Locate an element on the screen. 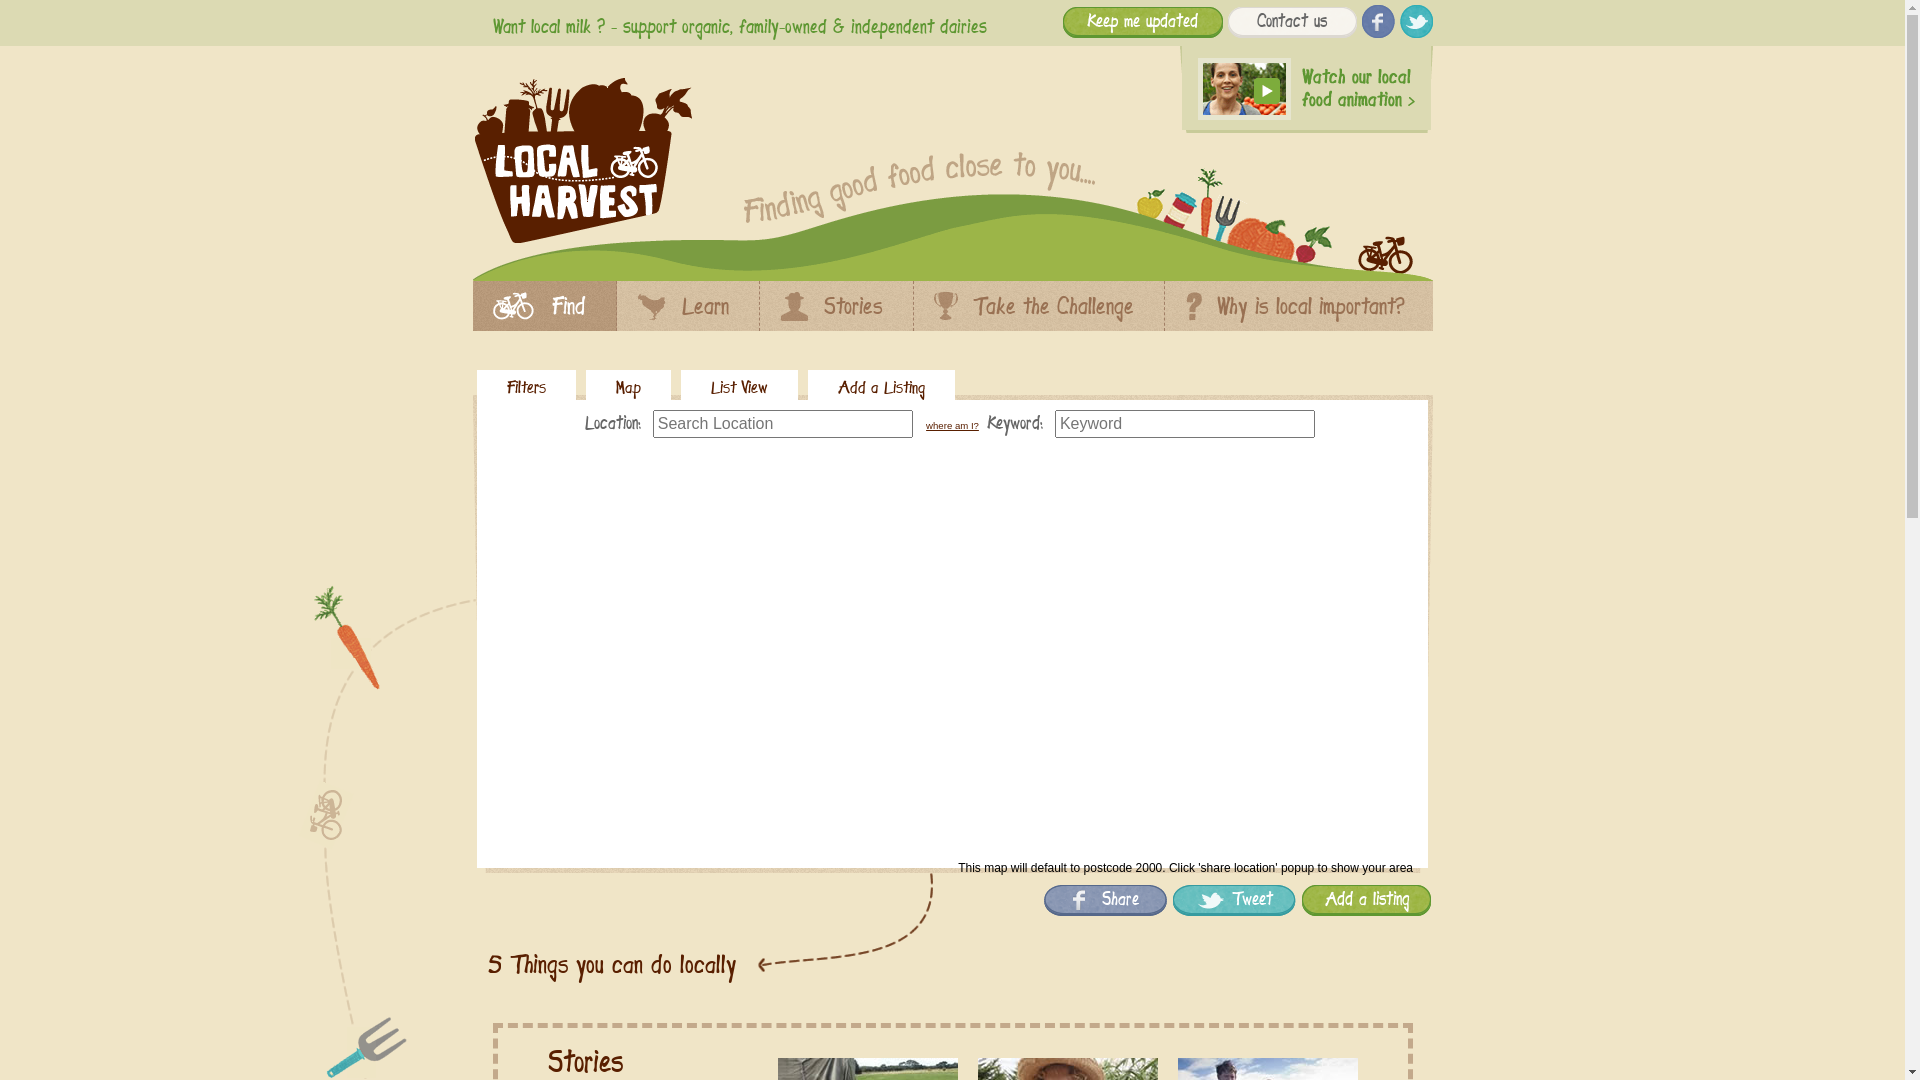 The height and width of the screenshot is (1080, 1920). Learn is located at coordinates (687, 314).